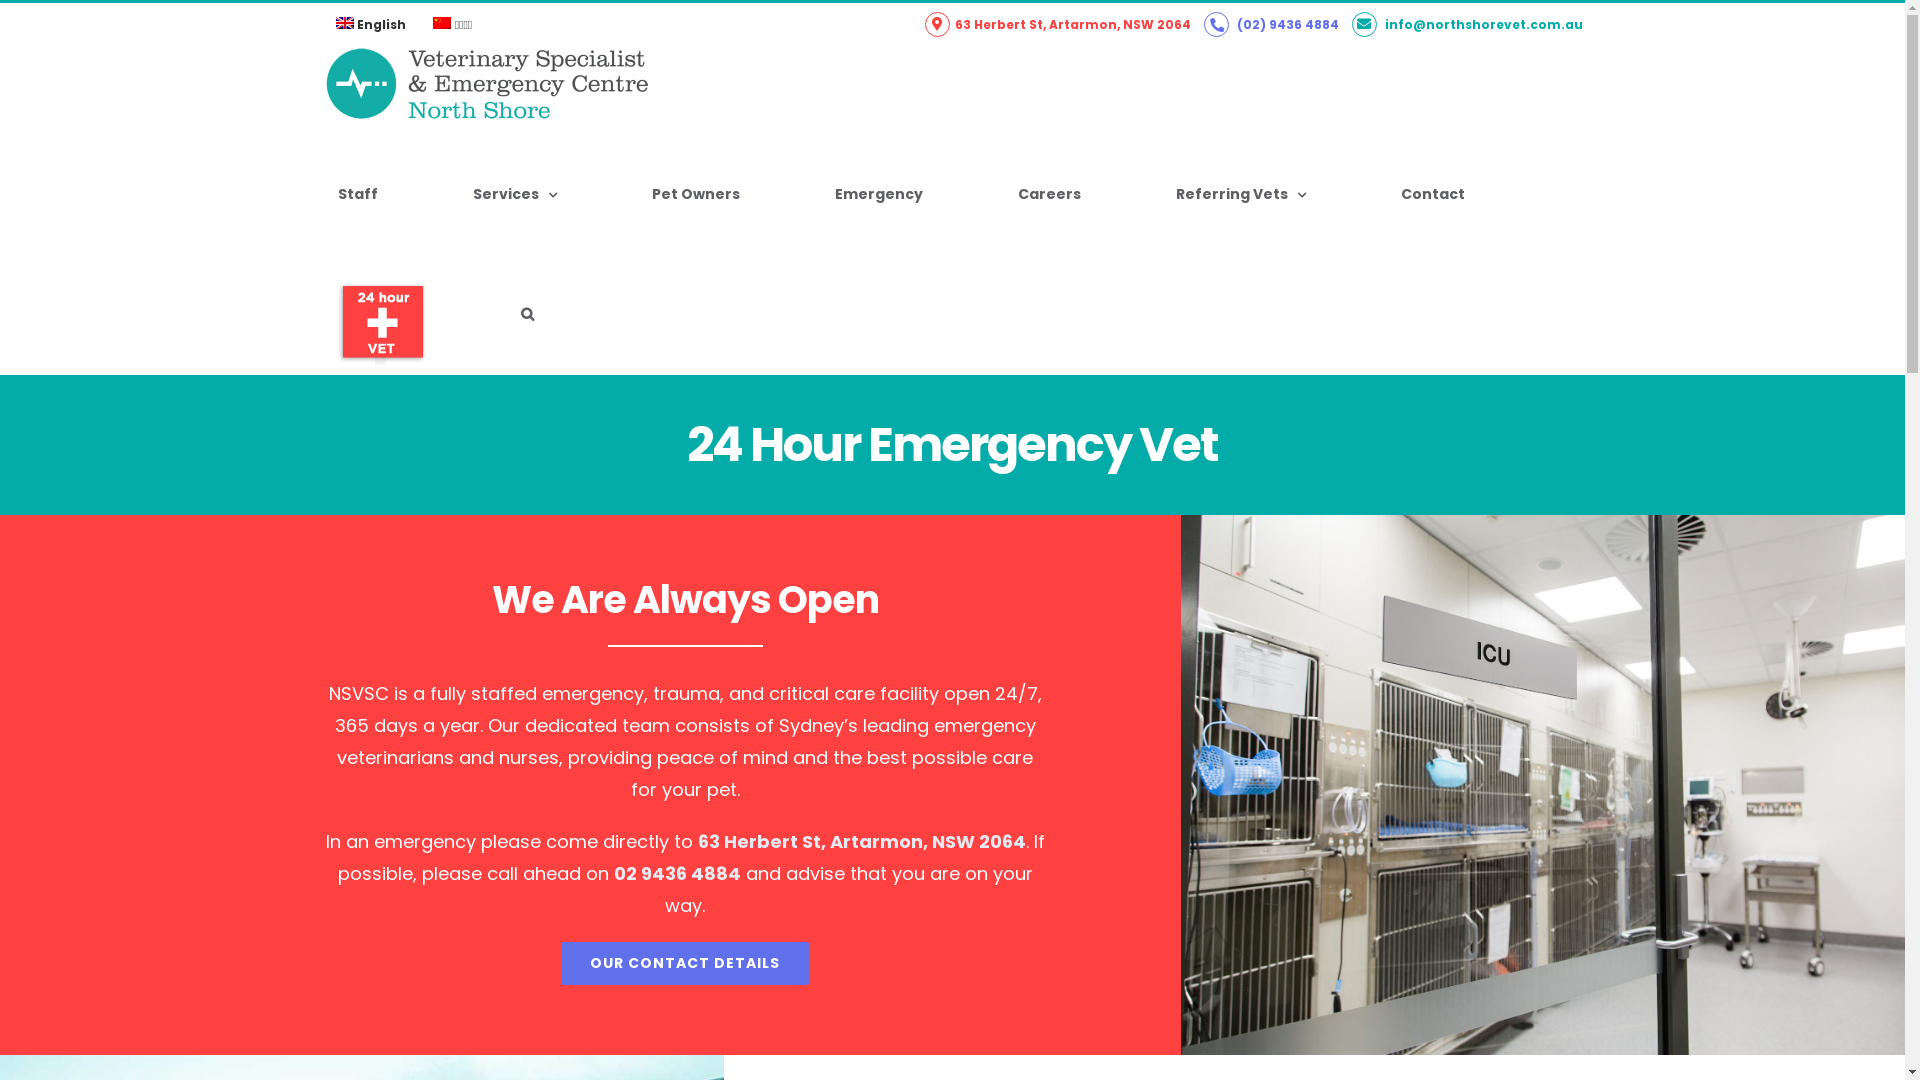 The height and width of the screenshot is (1080, 1920). What do you see at coordinates (1433, 194) in the screenshot?
I see `Contact` at bounding box center [1433, 194].